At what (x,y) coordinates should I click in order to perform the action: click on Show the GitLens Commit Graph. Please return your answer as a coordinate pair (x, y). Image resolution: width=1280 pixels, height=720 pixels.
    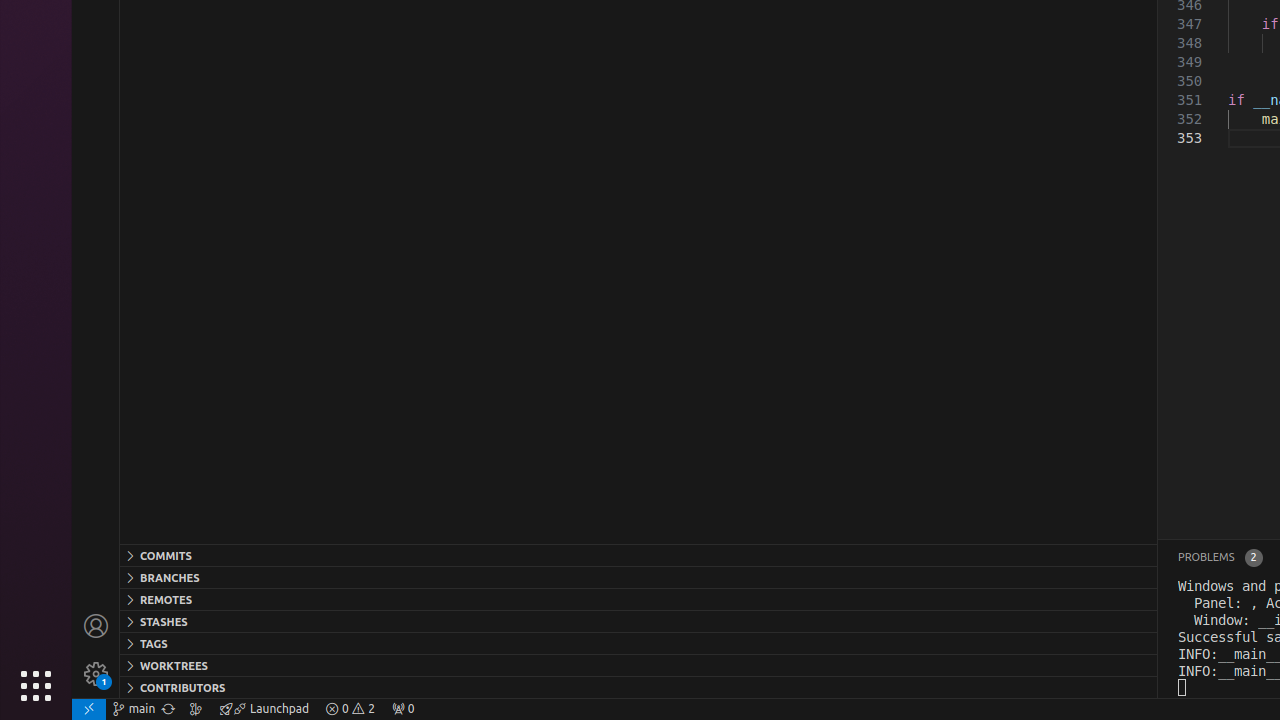
    Looking at the image, I should click on (196, 709).